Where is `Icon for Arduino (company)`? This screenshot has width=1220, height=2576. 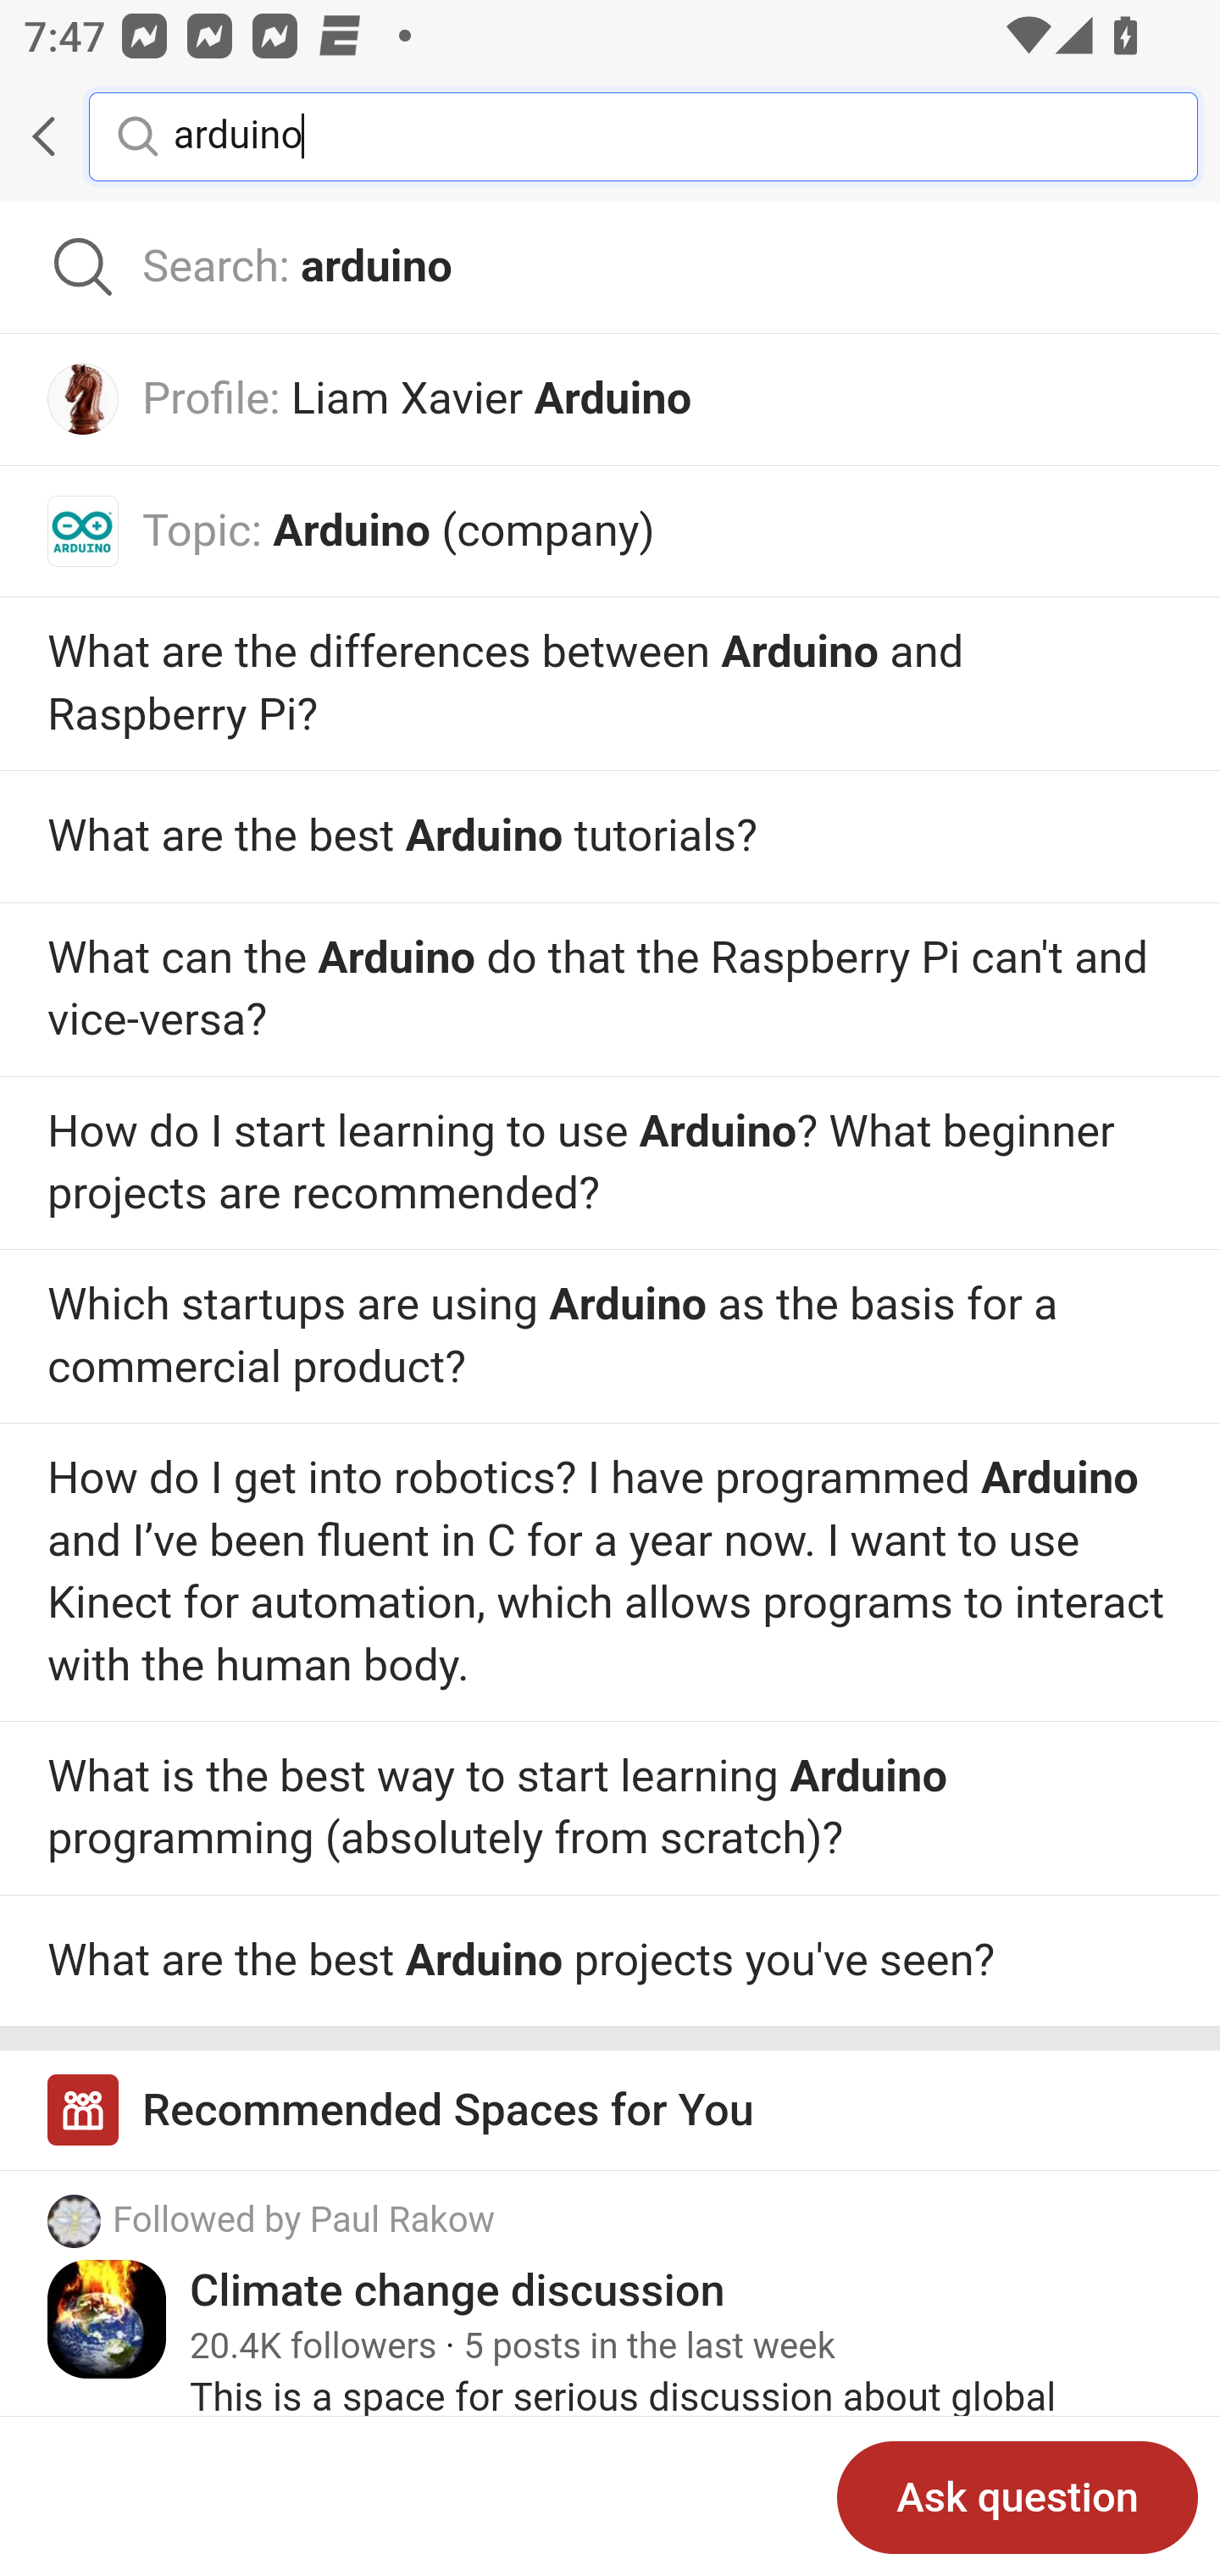
Icon for Arduino (company) is located at coordinates (83, 530).